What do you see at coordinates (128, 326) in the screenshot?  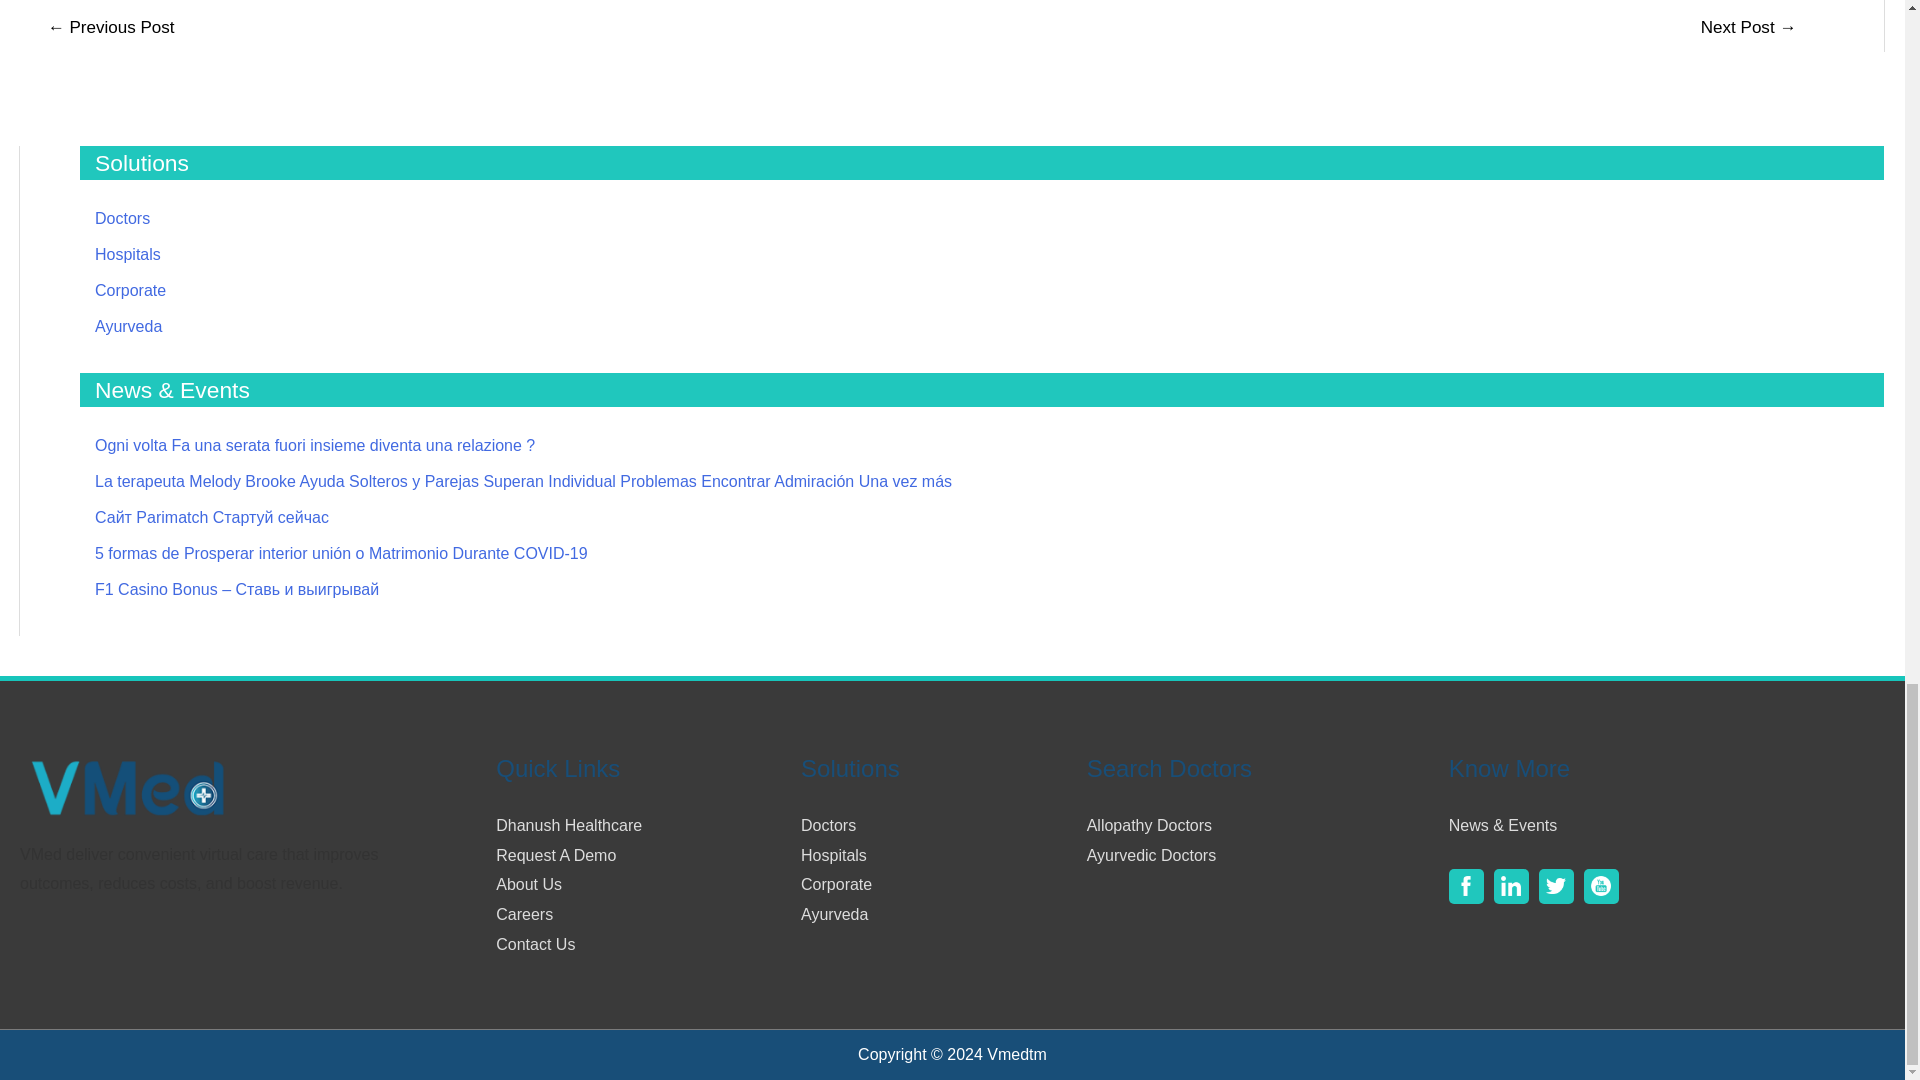 I see `Ayurveda` at bounding box center [128, 326].